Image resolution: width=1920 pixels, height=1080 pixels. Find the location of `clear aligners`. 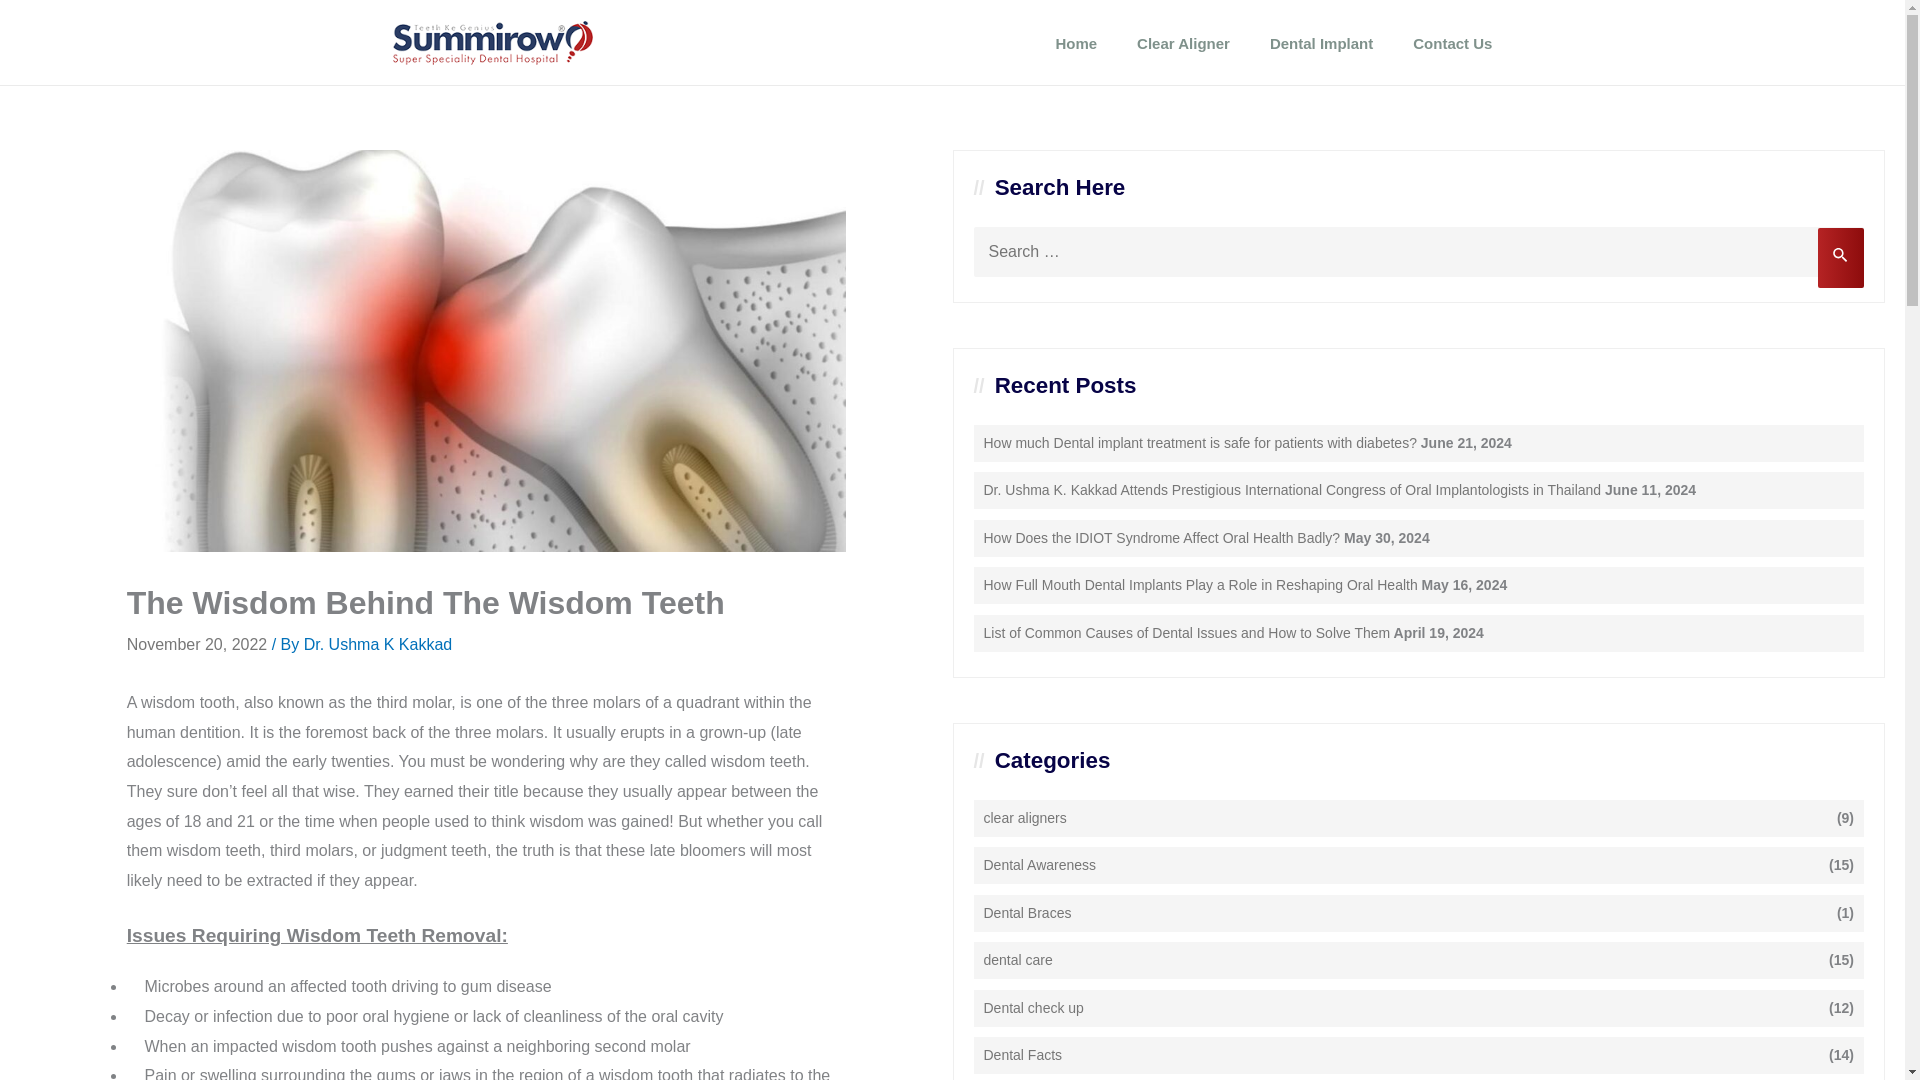

clear aligners is located at coordinates (1025, 818).